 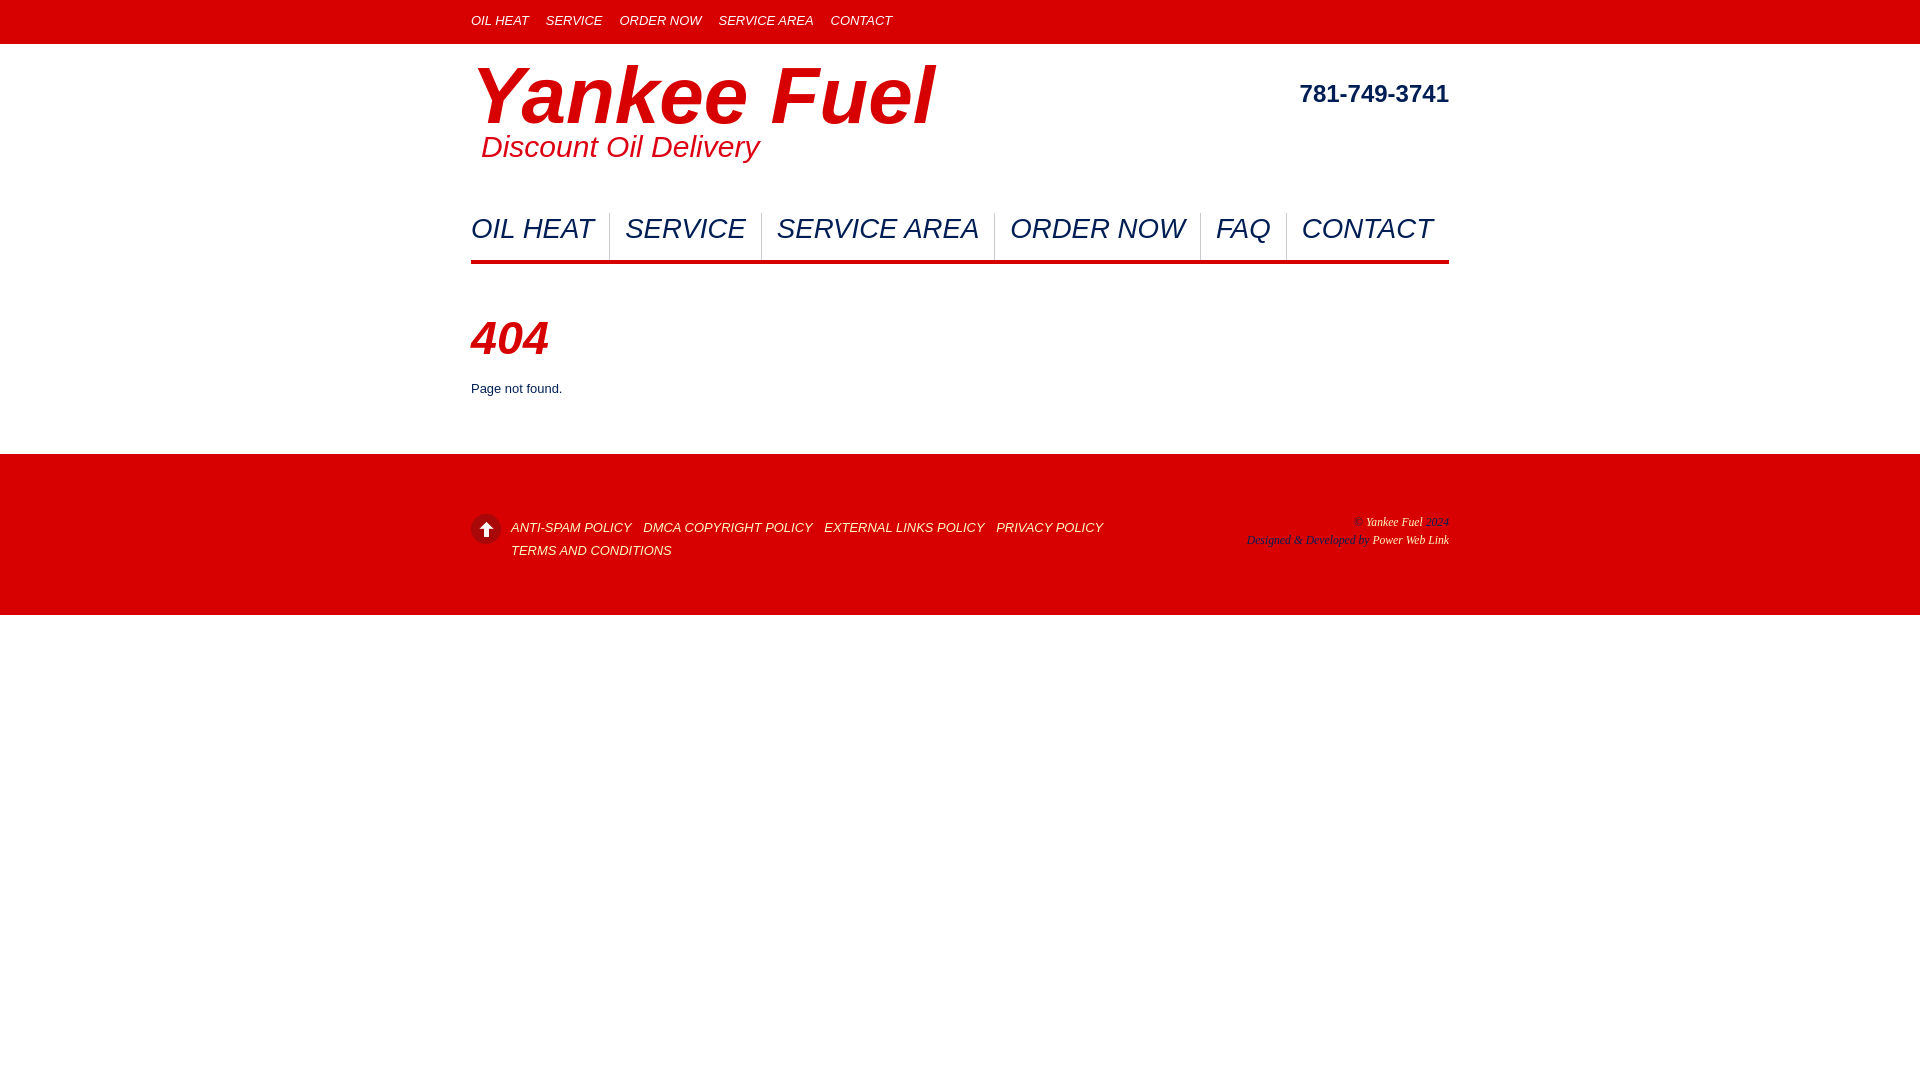 I want to click on SERVICE, so click(x=686, y=236).